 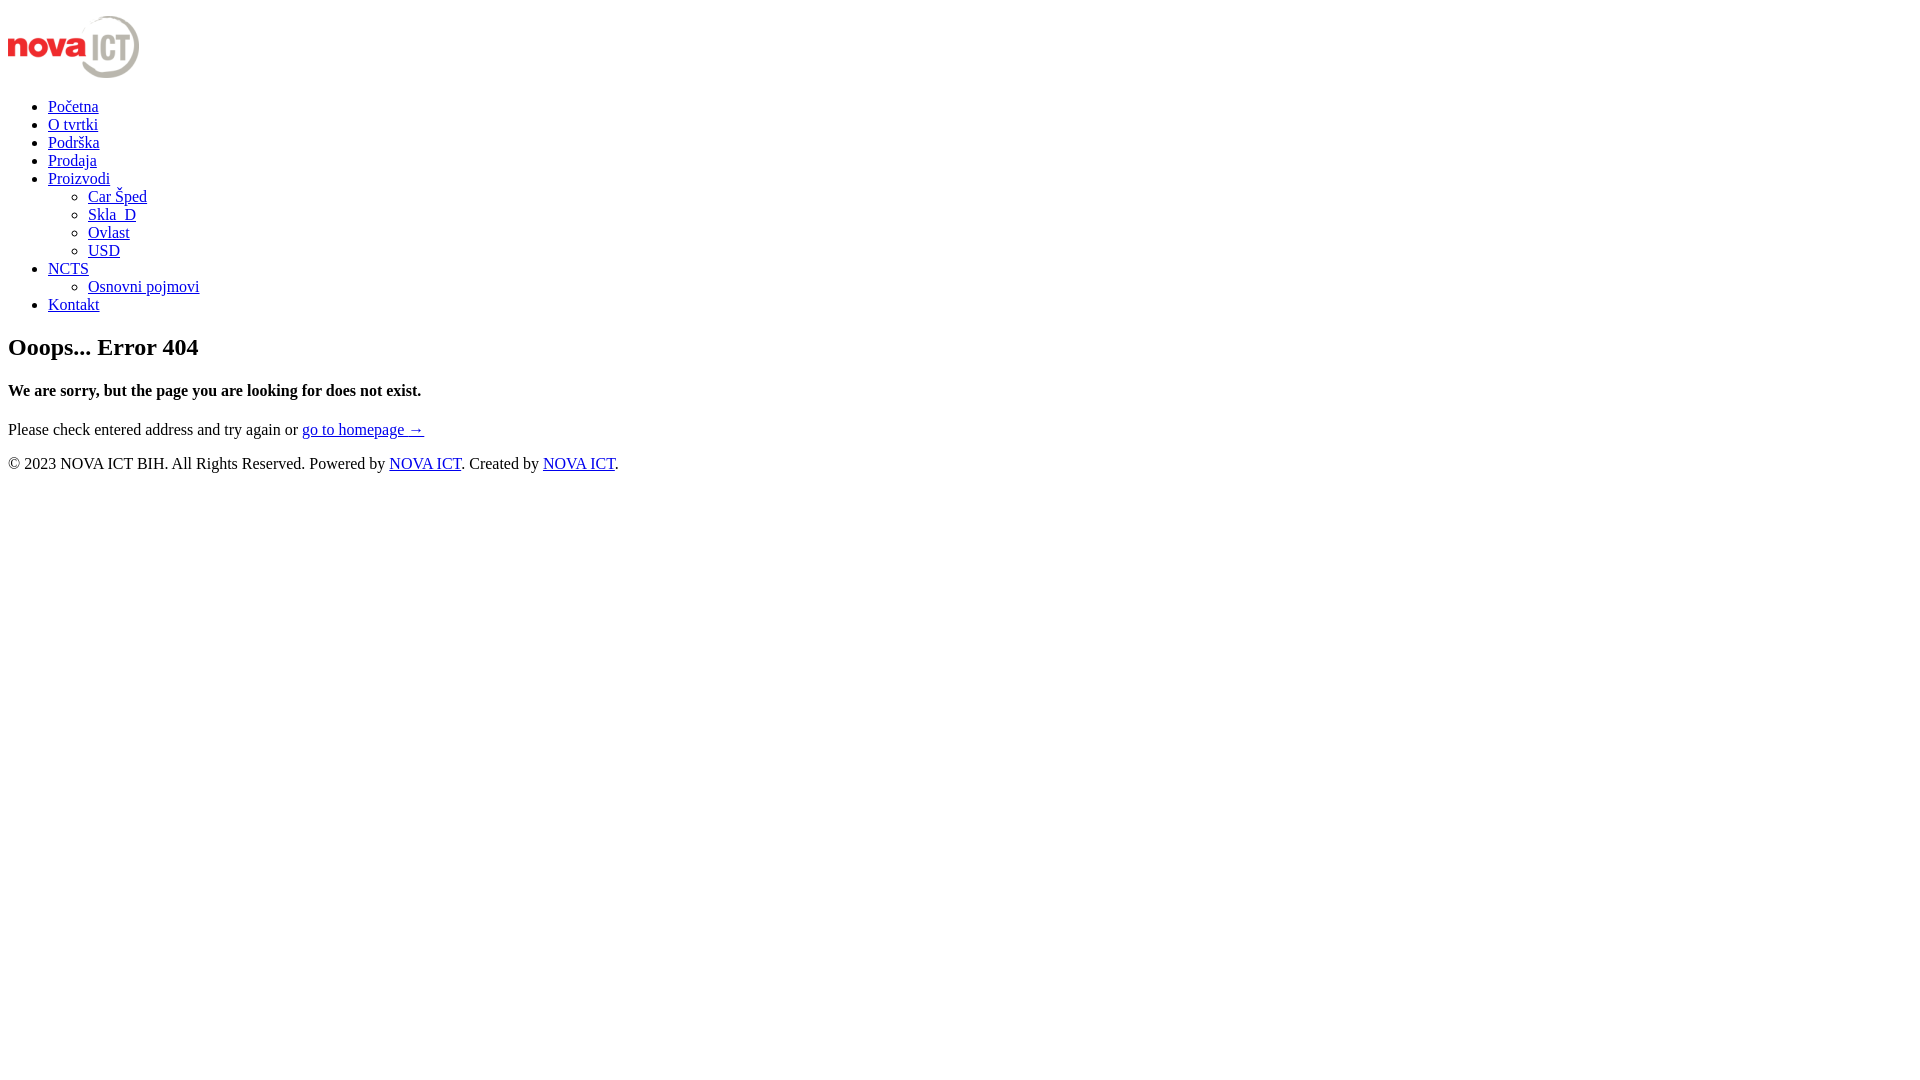 I want to click on Ovlast, so click(x=109, y=232).